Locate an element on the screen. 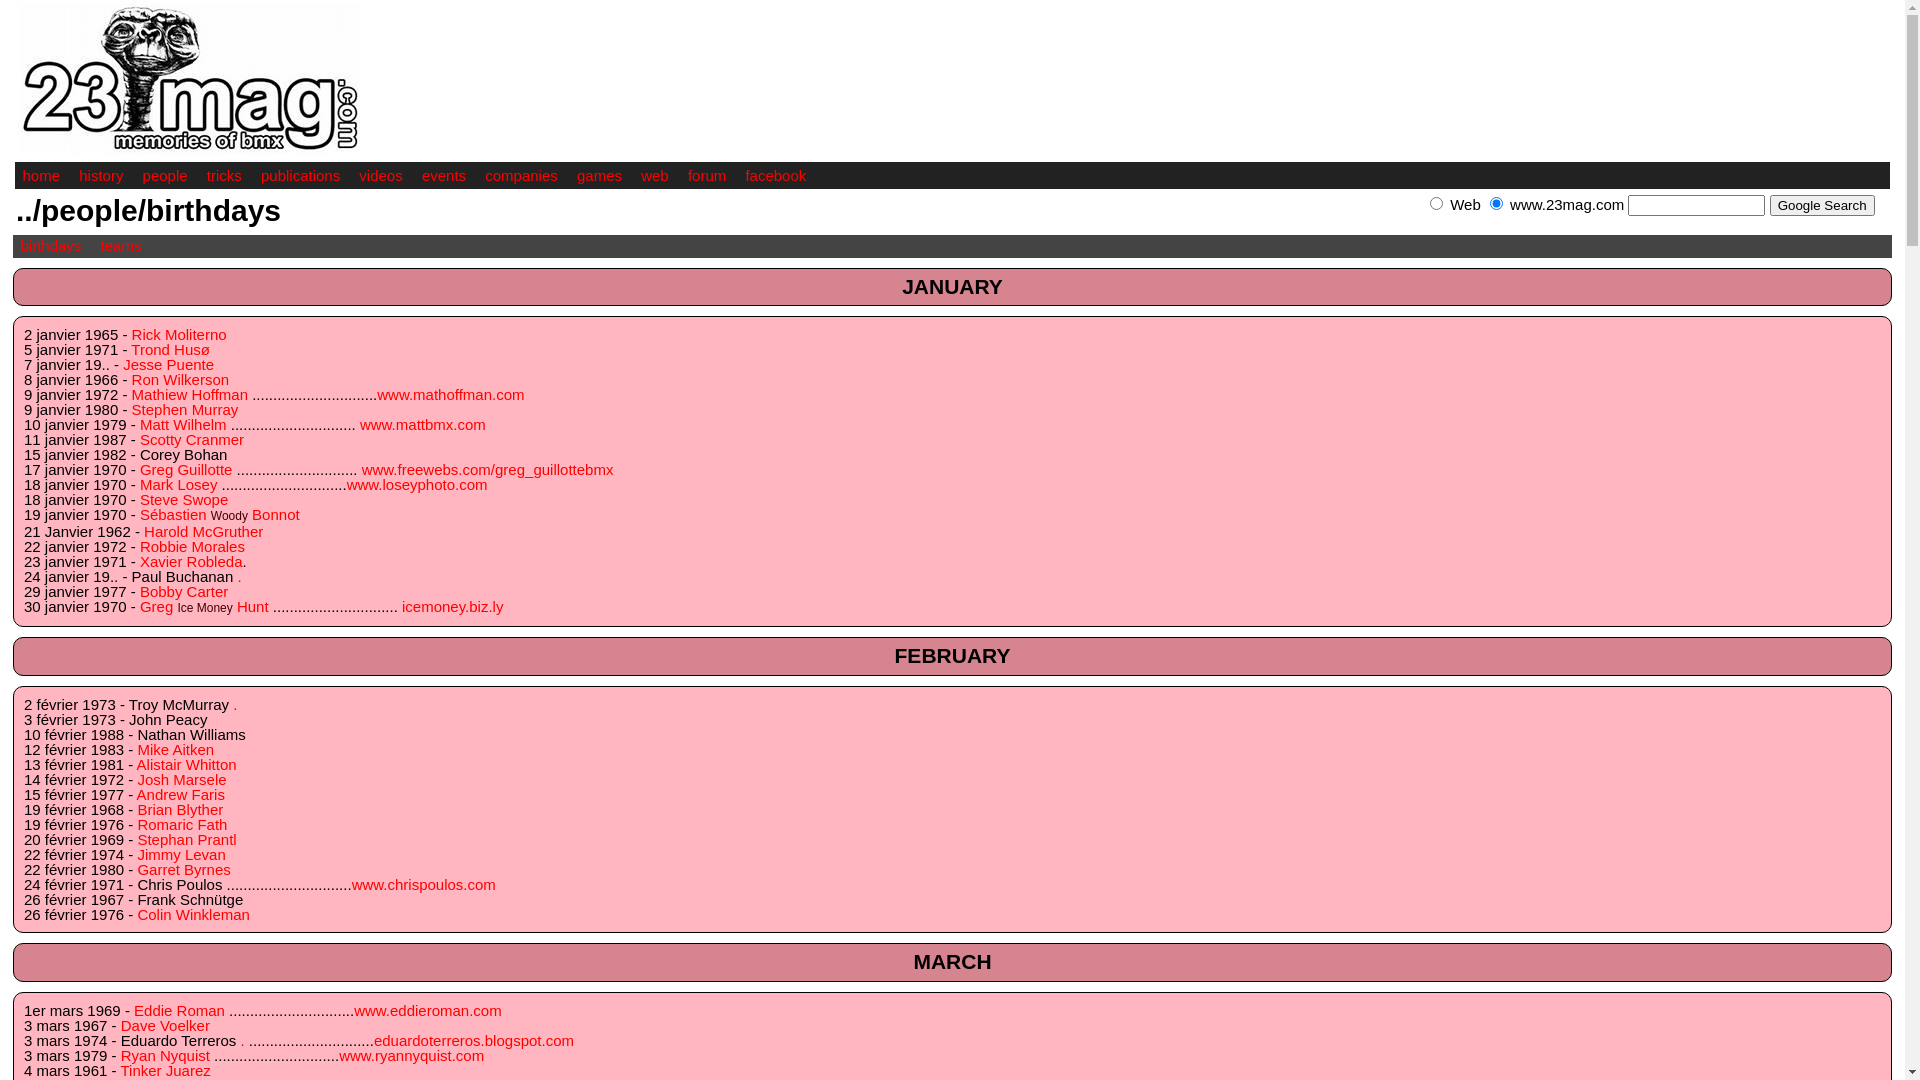 The width and height of the screenshot is (1920, 1080). events is located at coordinates (444, 176).